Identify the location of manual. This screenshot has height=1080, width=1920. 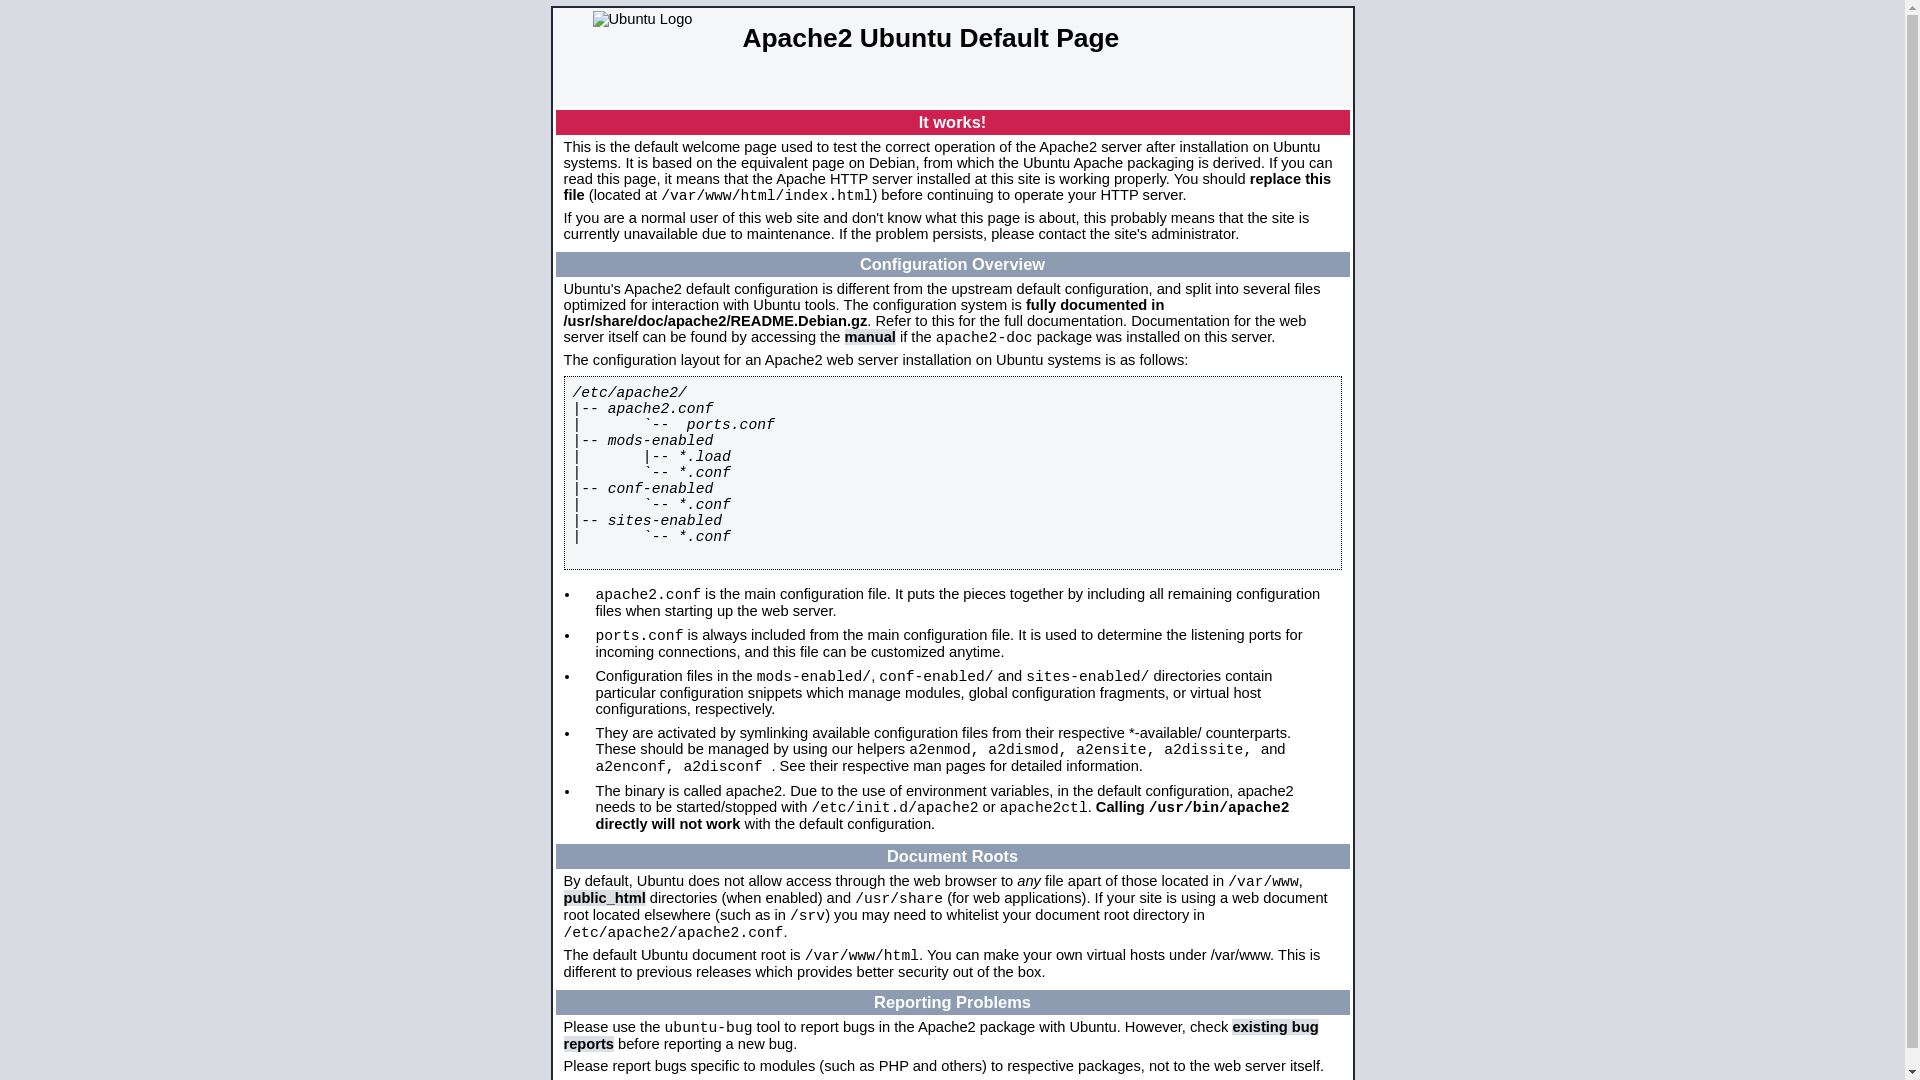
(870, 337).